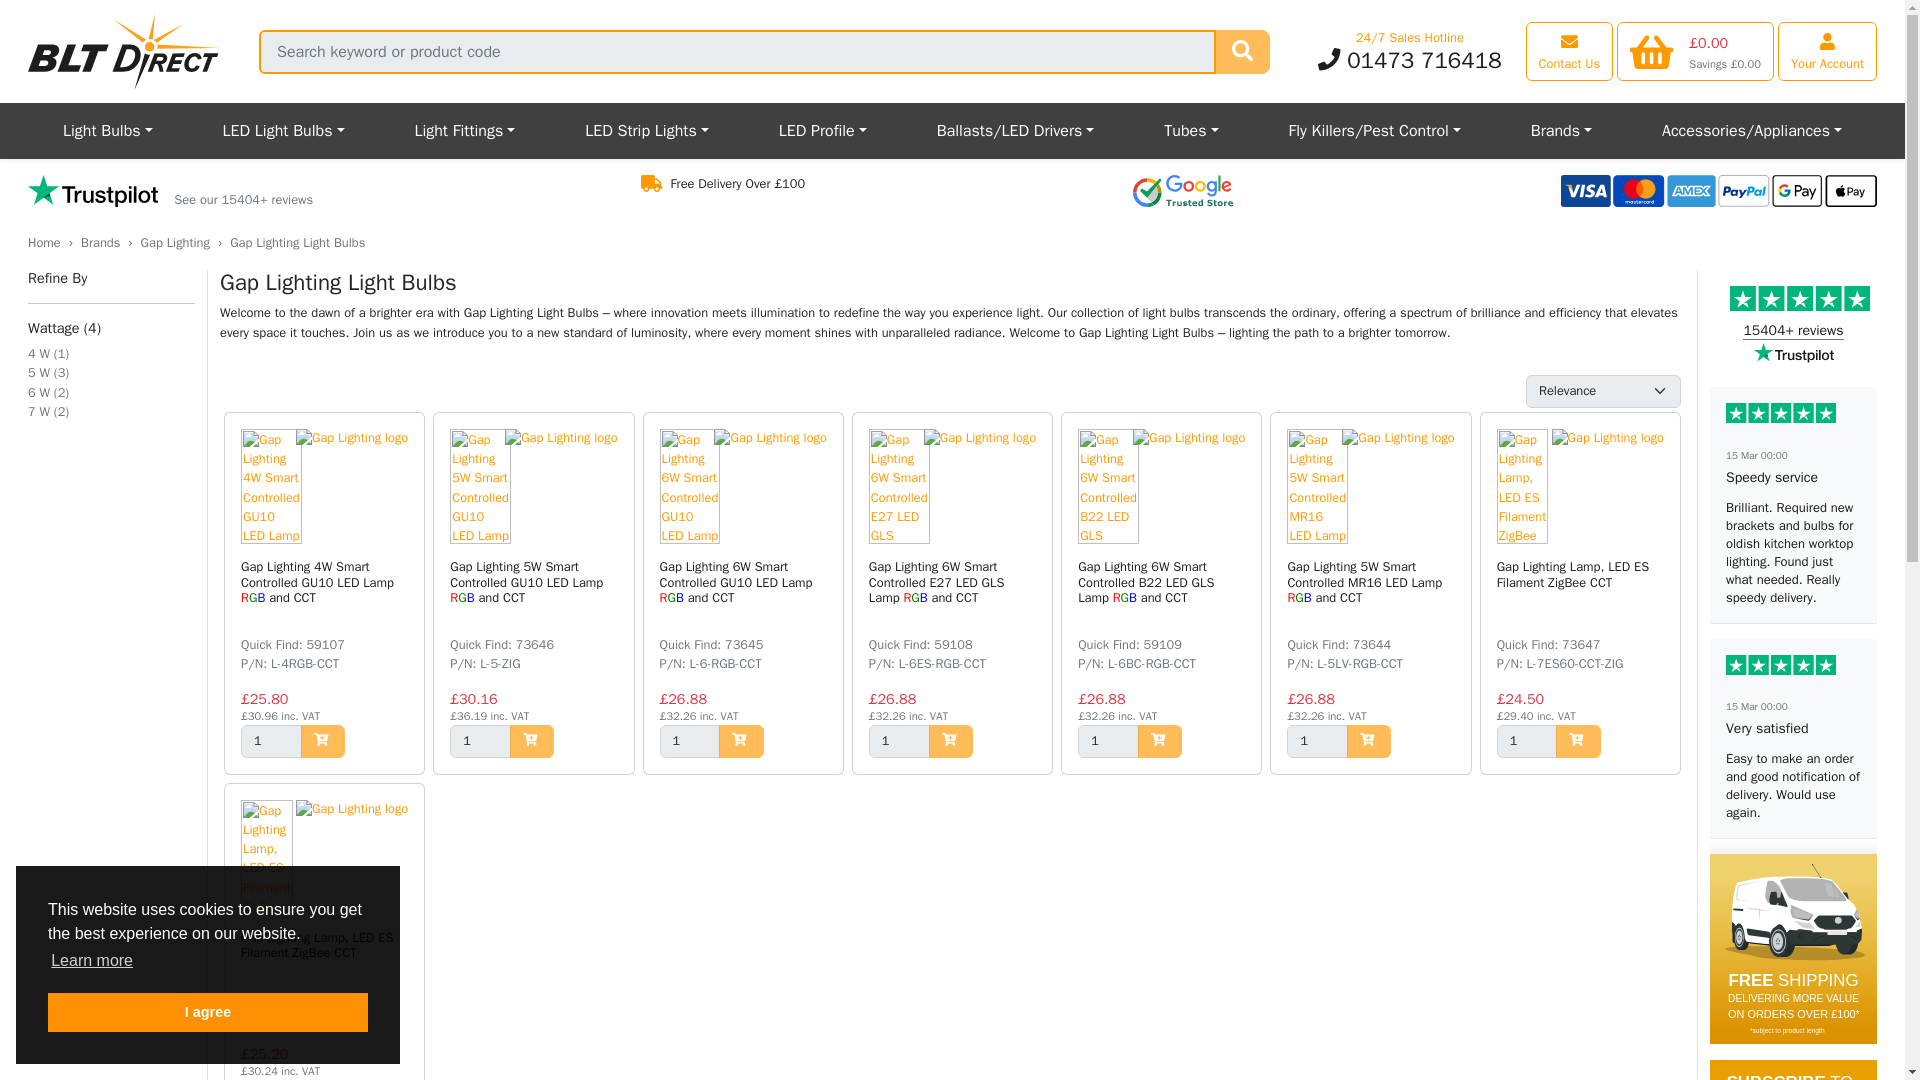 This screenshot has width=1920, height=1080. I want to click on Brands, so click(1560, 131).